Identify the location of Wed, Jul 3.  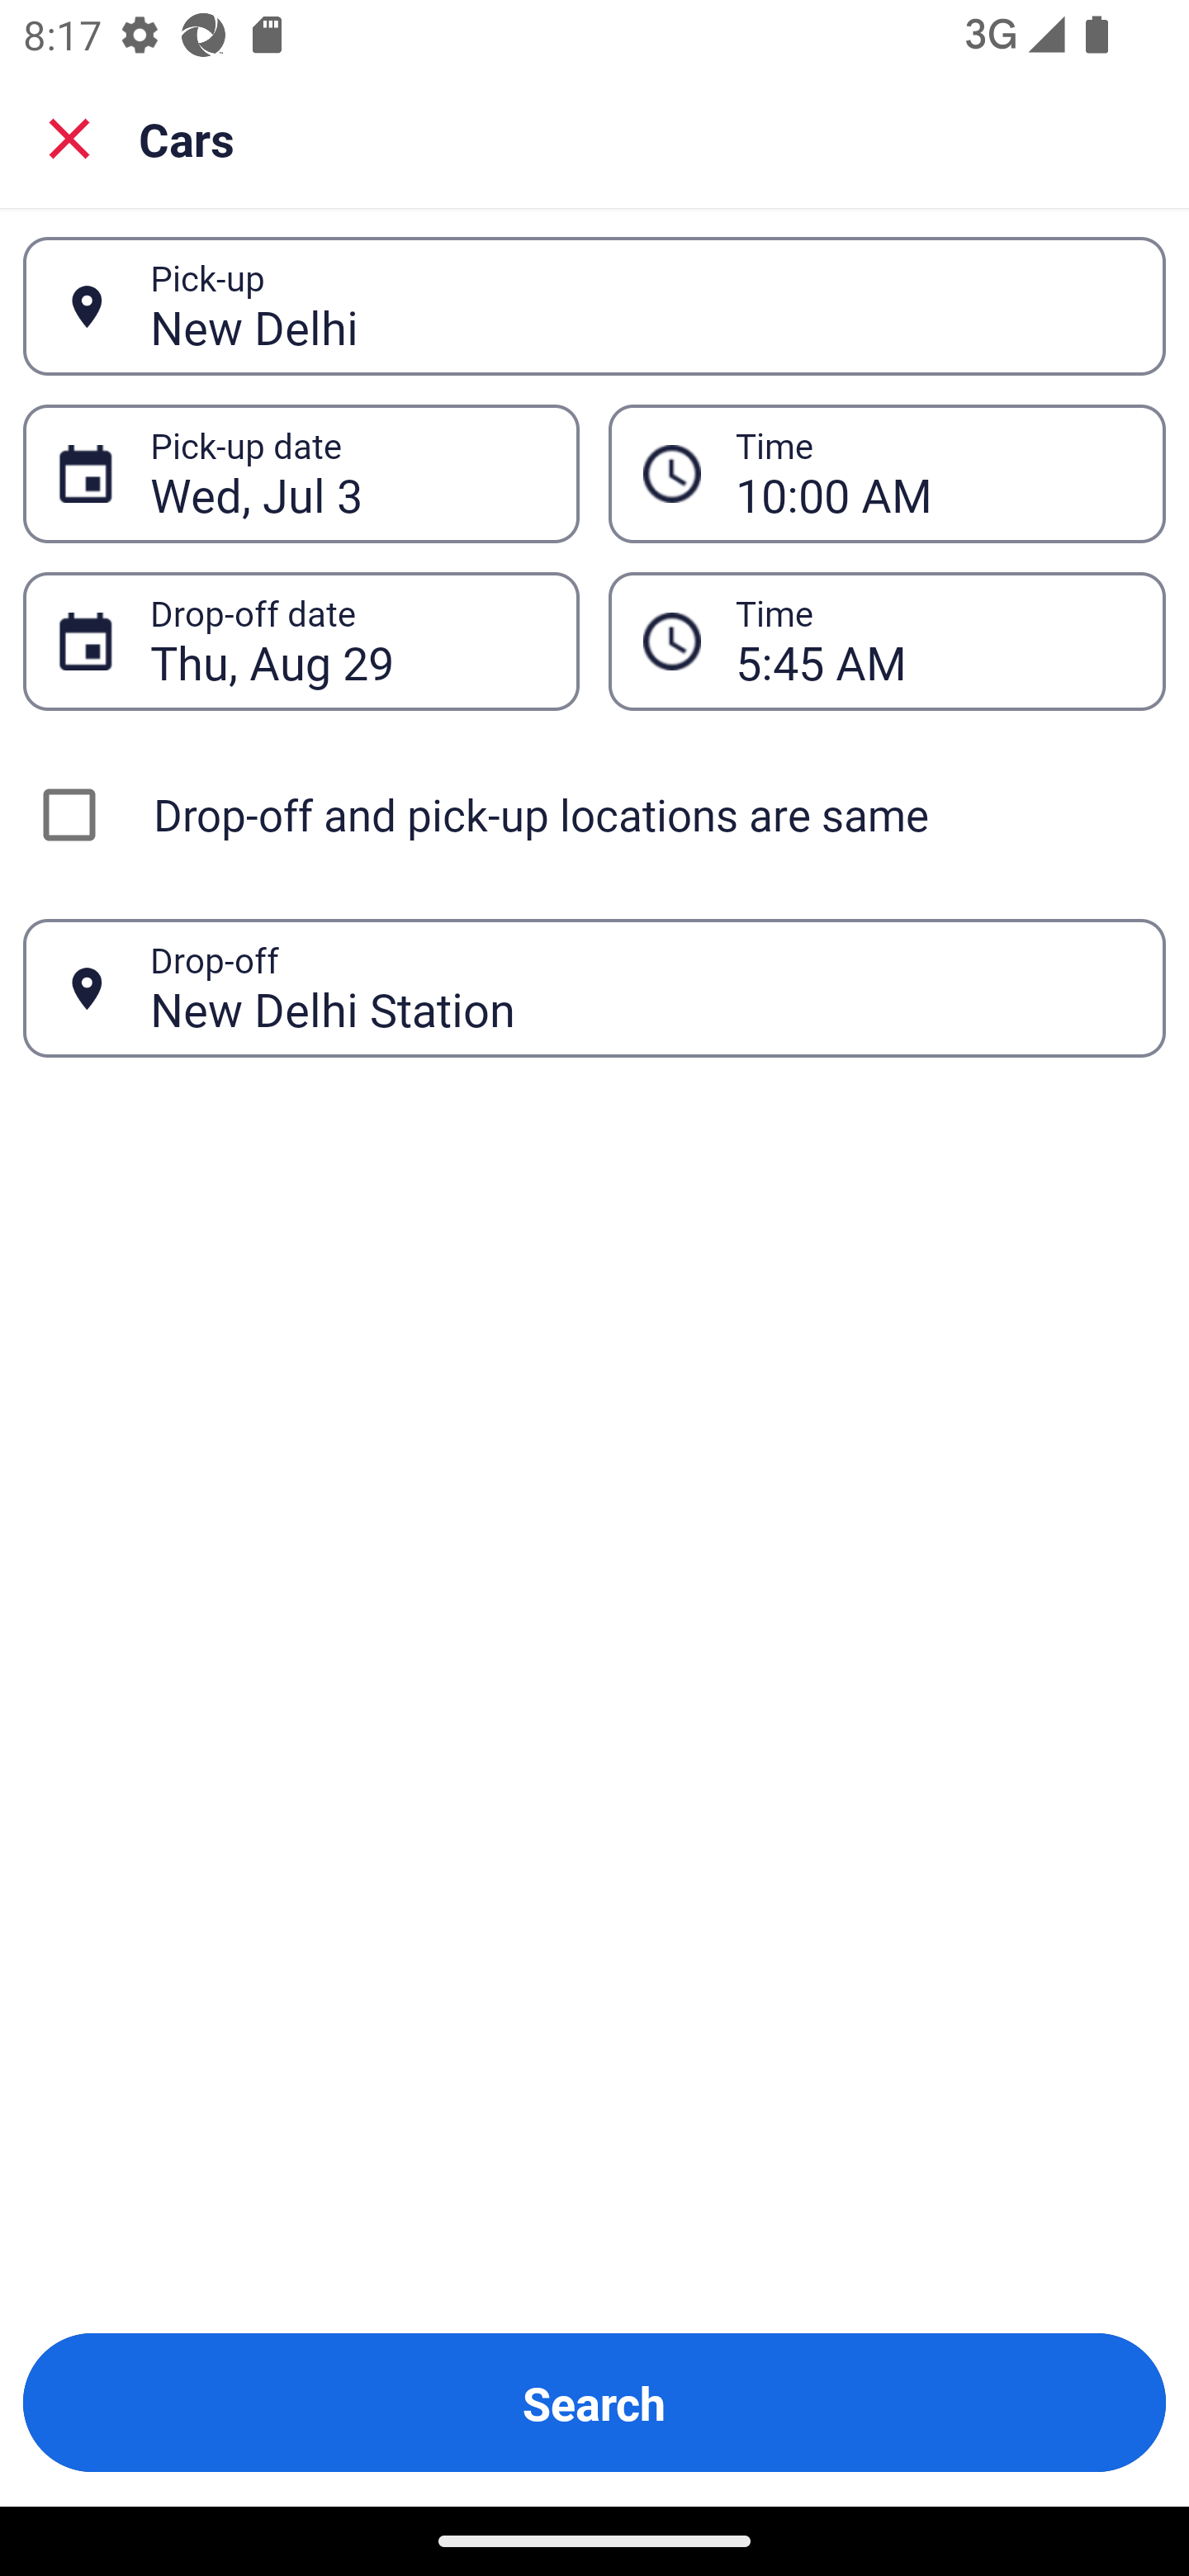
(347, 474).